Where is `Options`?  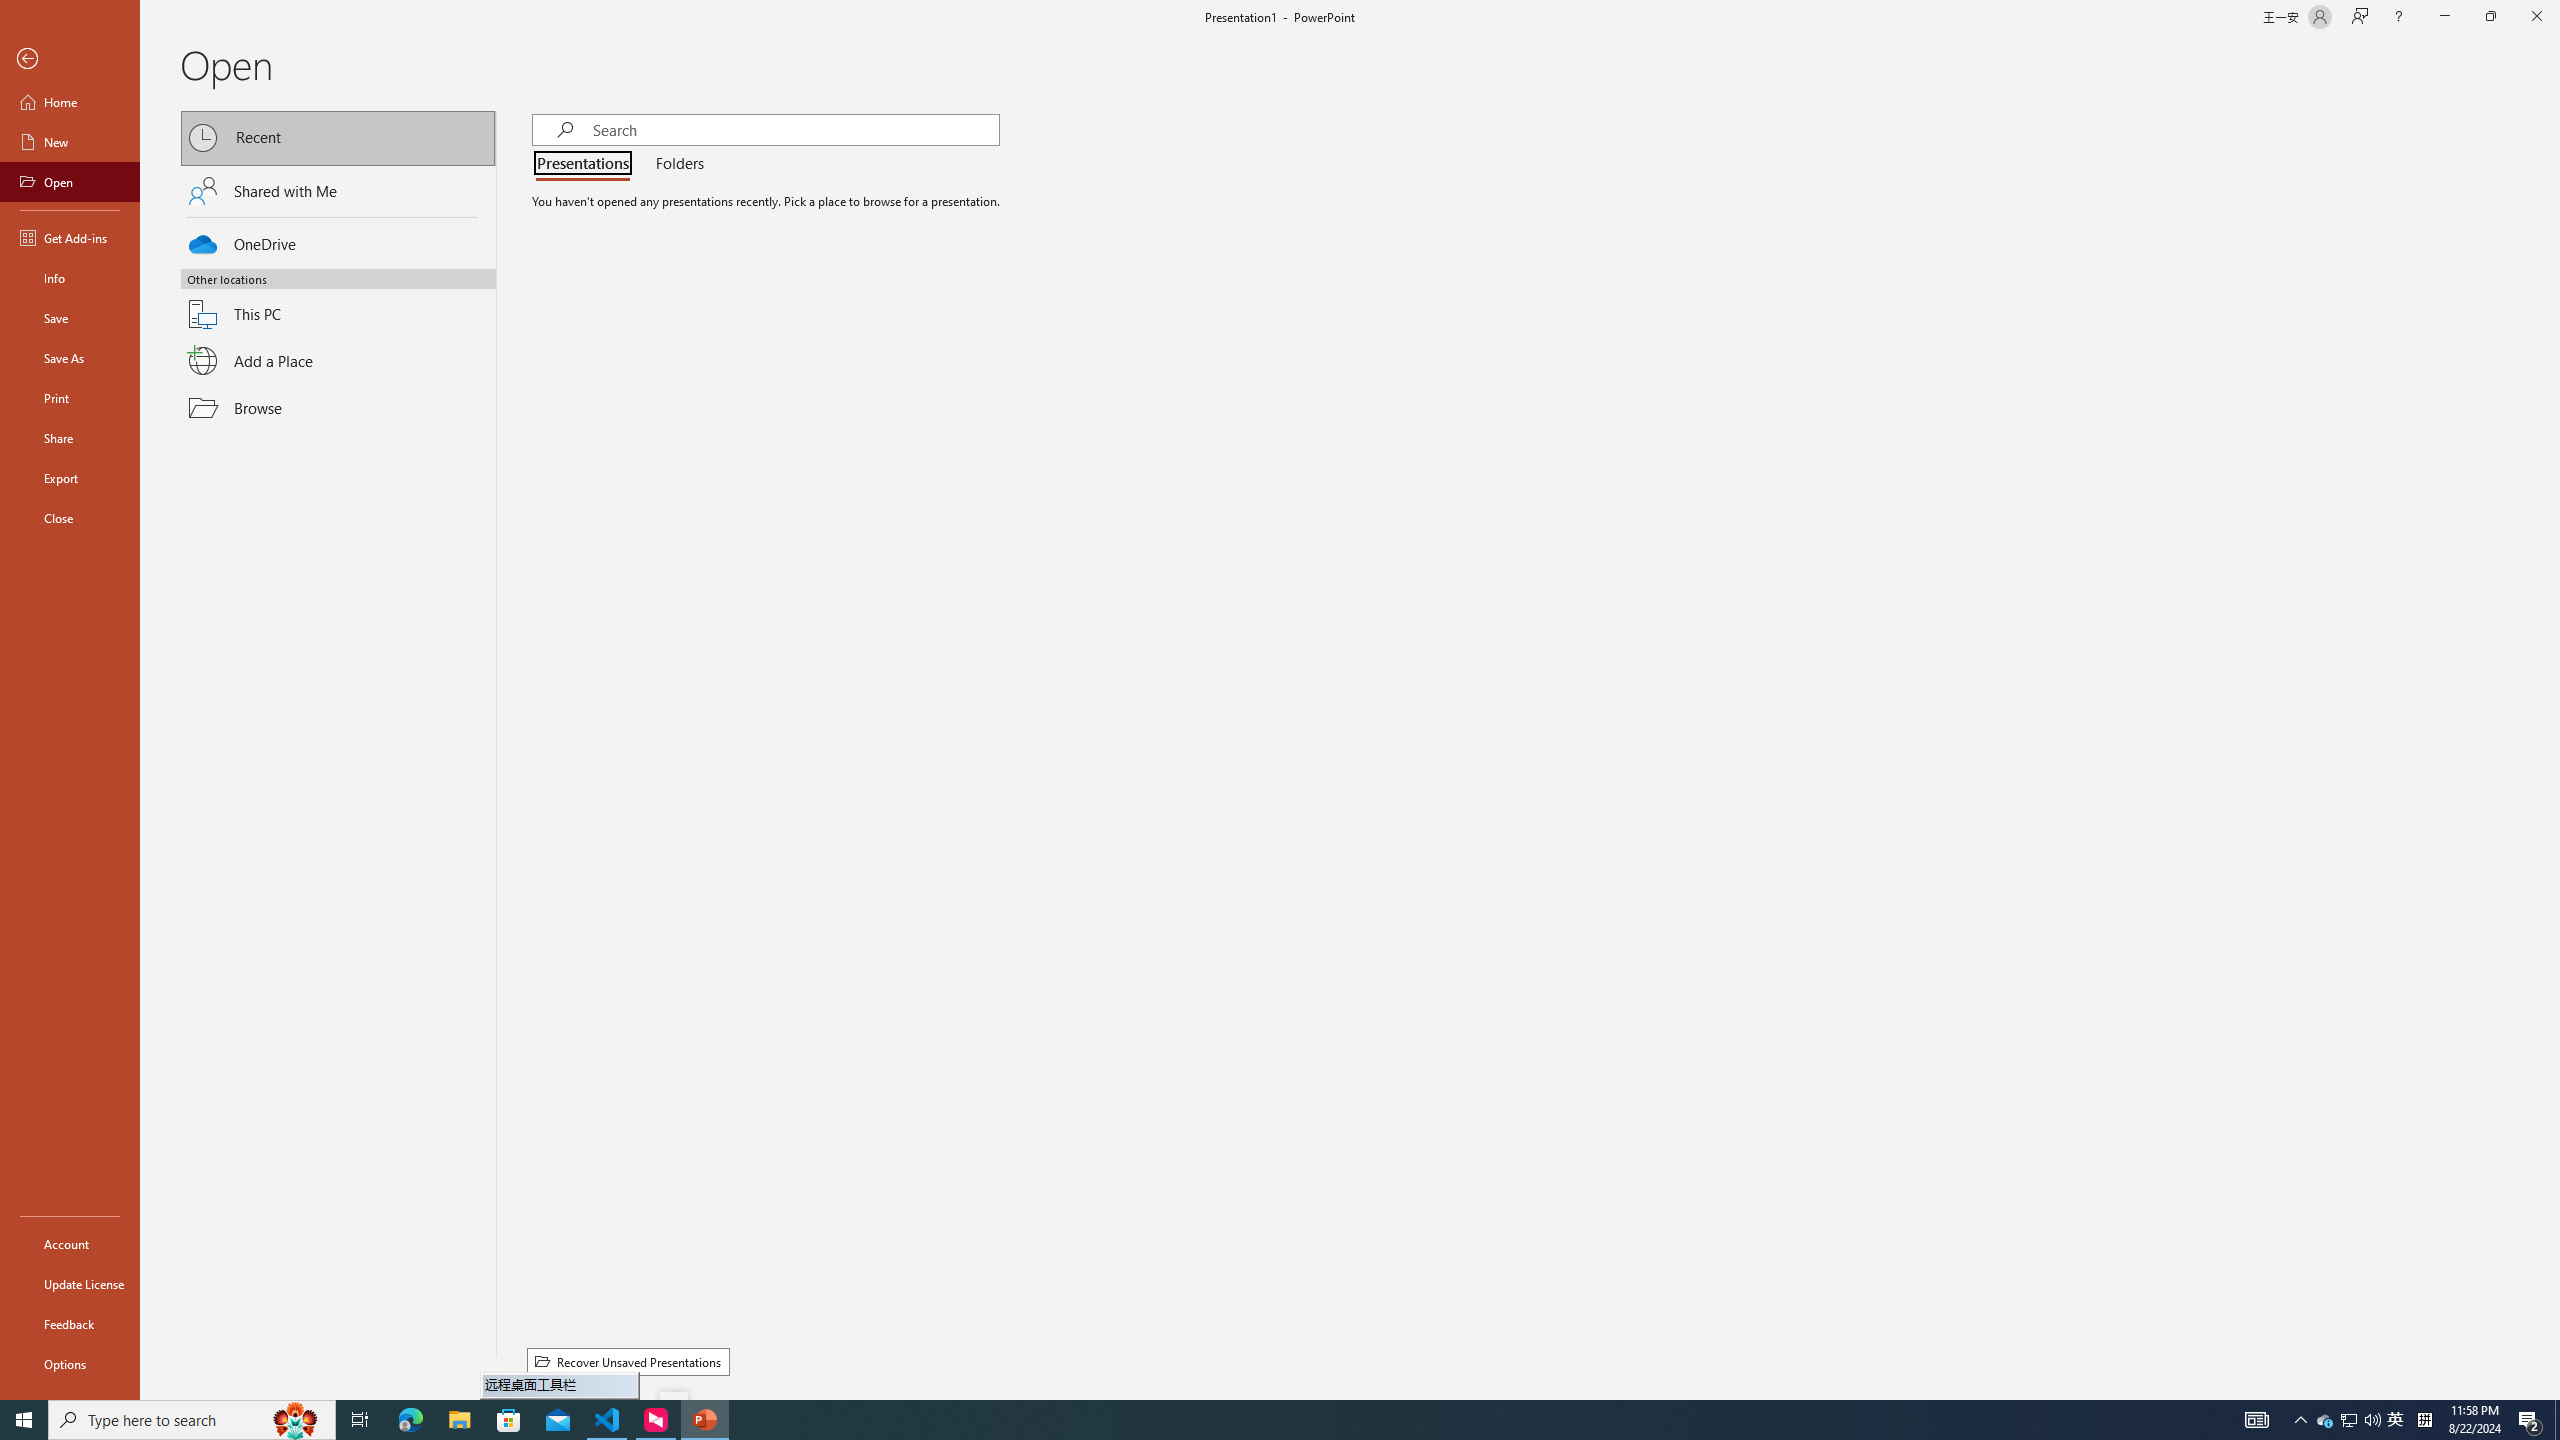
Options is located at coordinates (70, 1363).